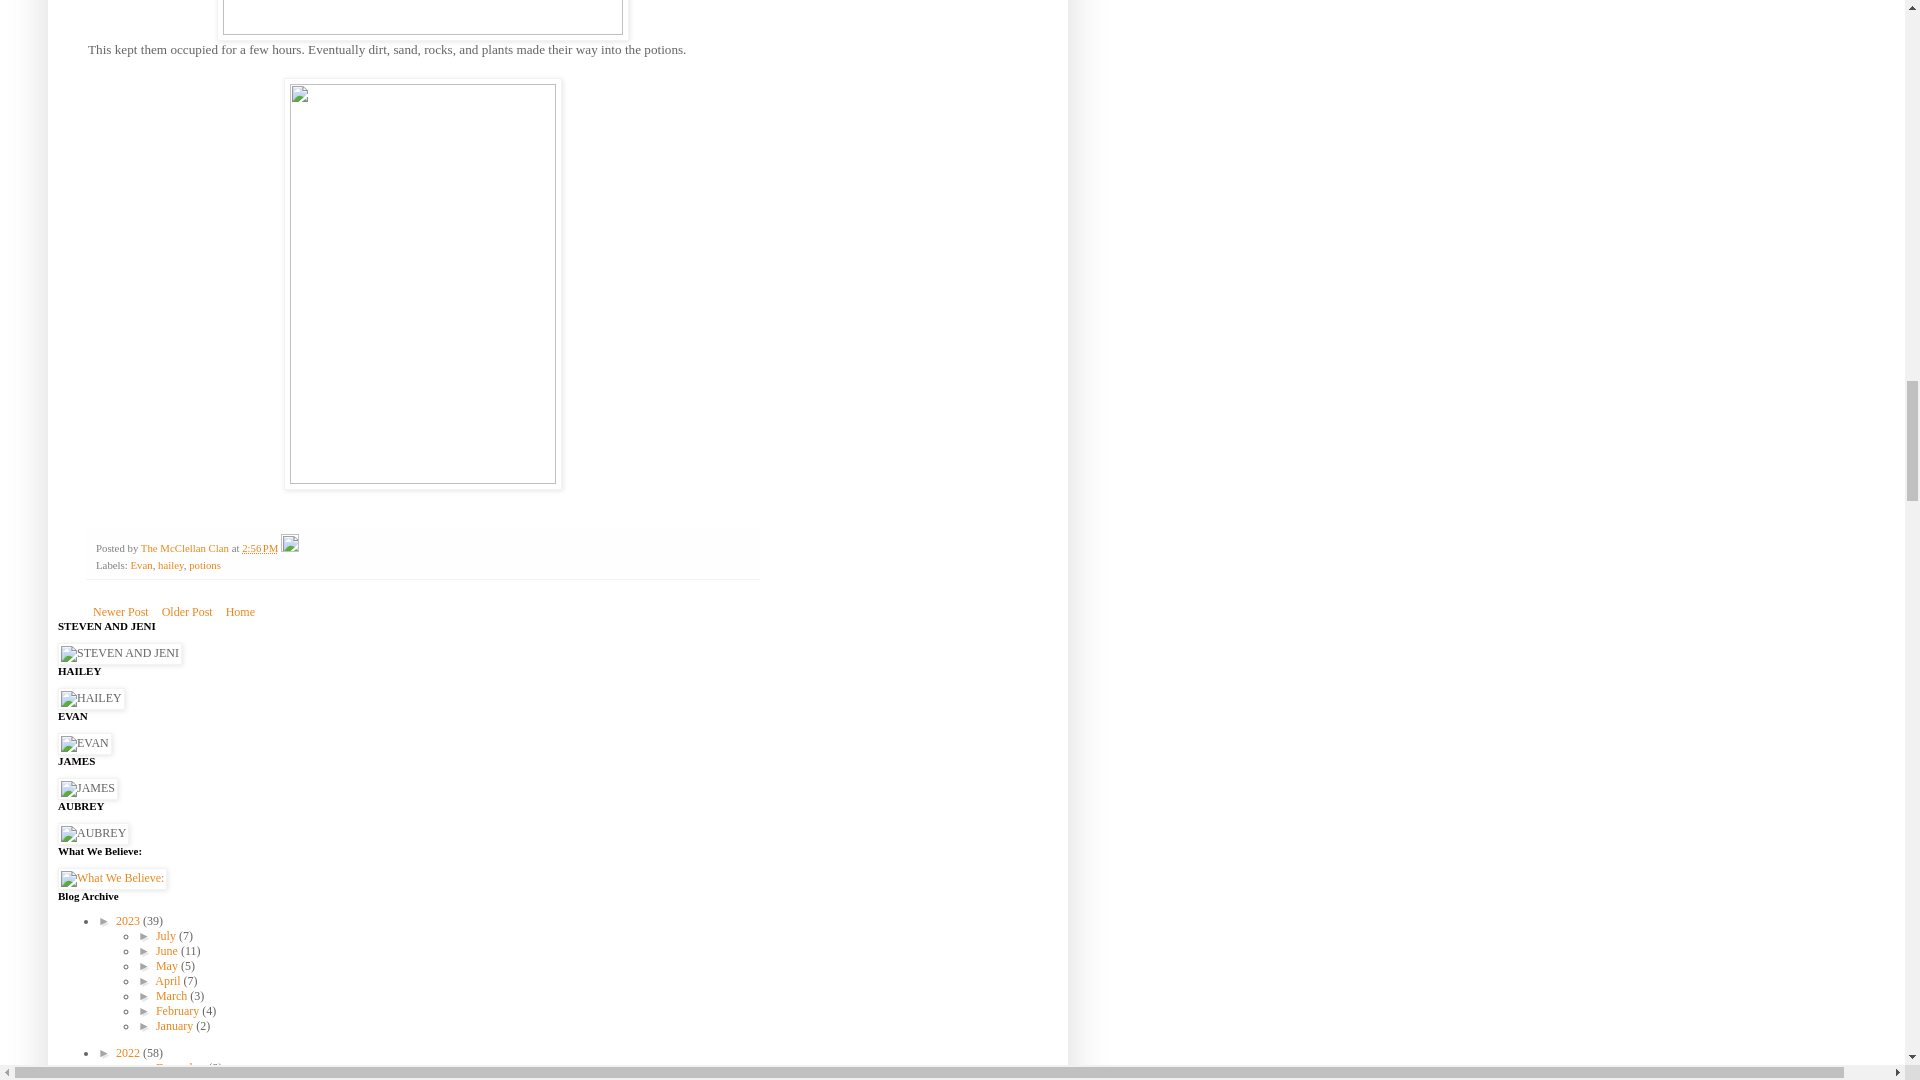 The width and height of the screenshot is (1920, 1080). I want to click on Edit Post, so click(290, 548).